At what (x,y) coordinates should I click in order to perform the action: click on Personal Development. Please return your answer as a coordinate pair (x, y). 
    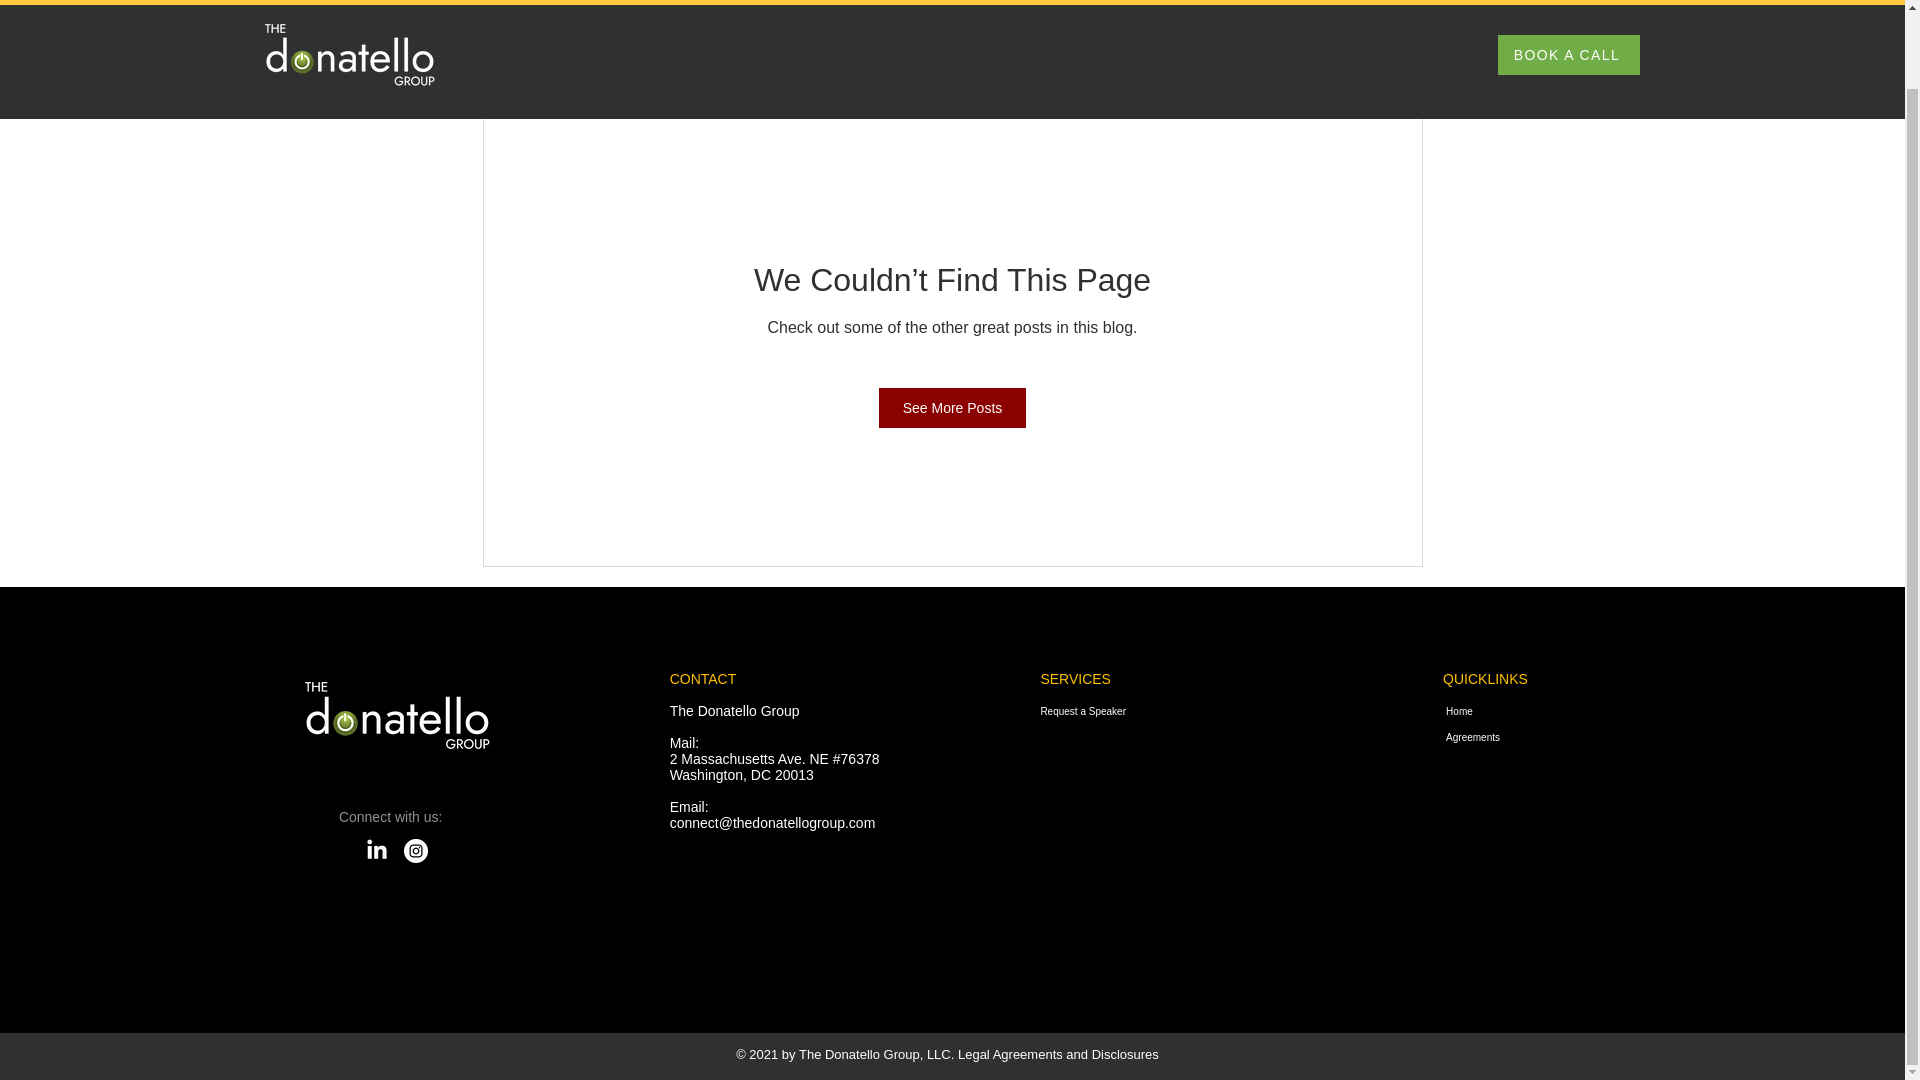
    Looking at the image, I should click on (1028, 77).